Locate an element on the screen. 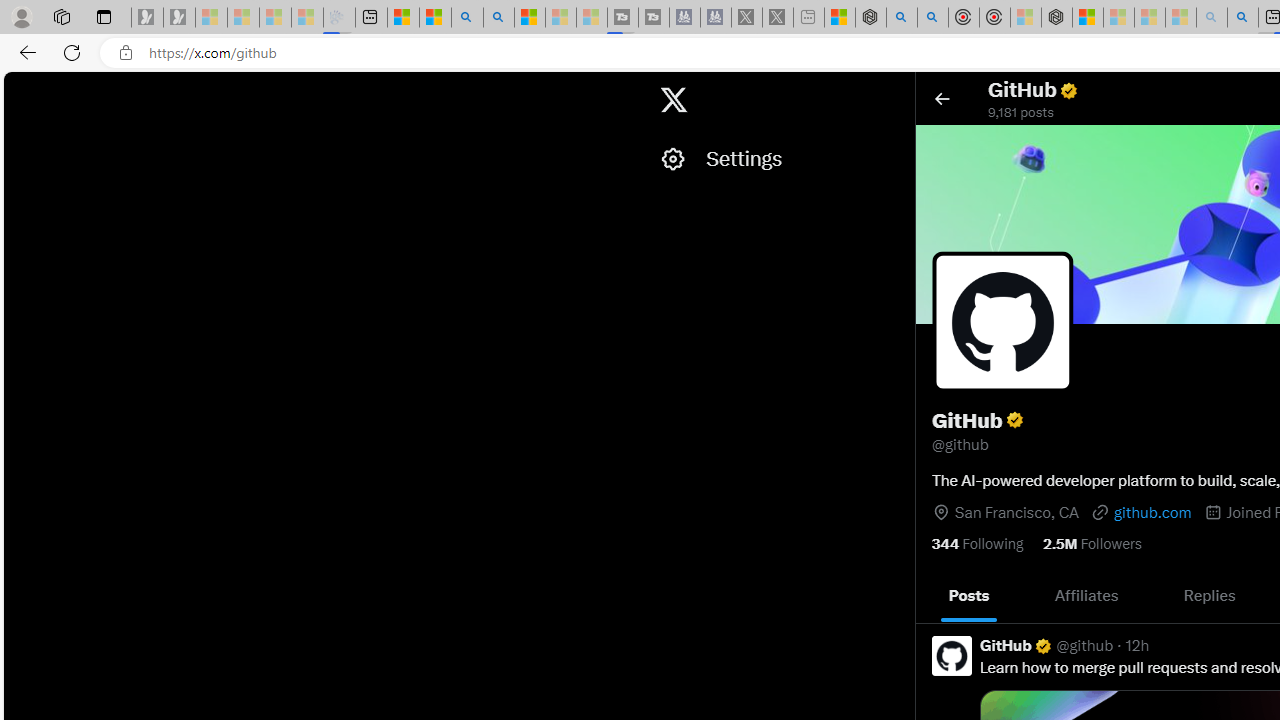 This screenshot has height=720, width=1280. 12 hours ago is located at coordinates (1137, 645).